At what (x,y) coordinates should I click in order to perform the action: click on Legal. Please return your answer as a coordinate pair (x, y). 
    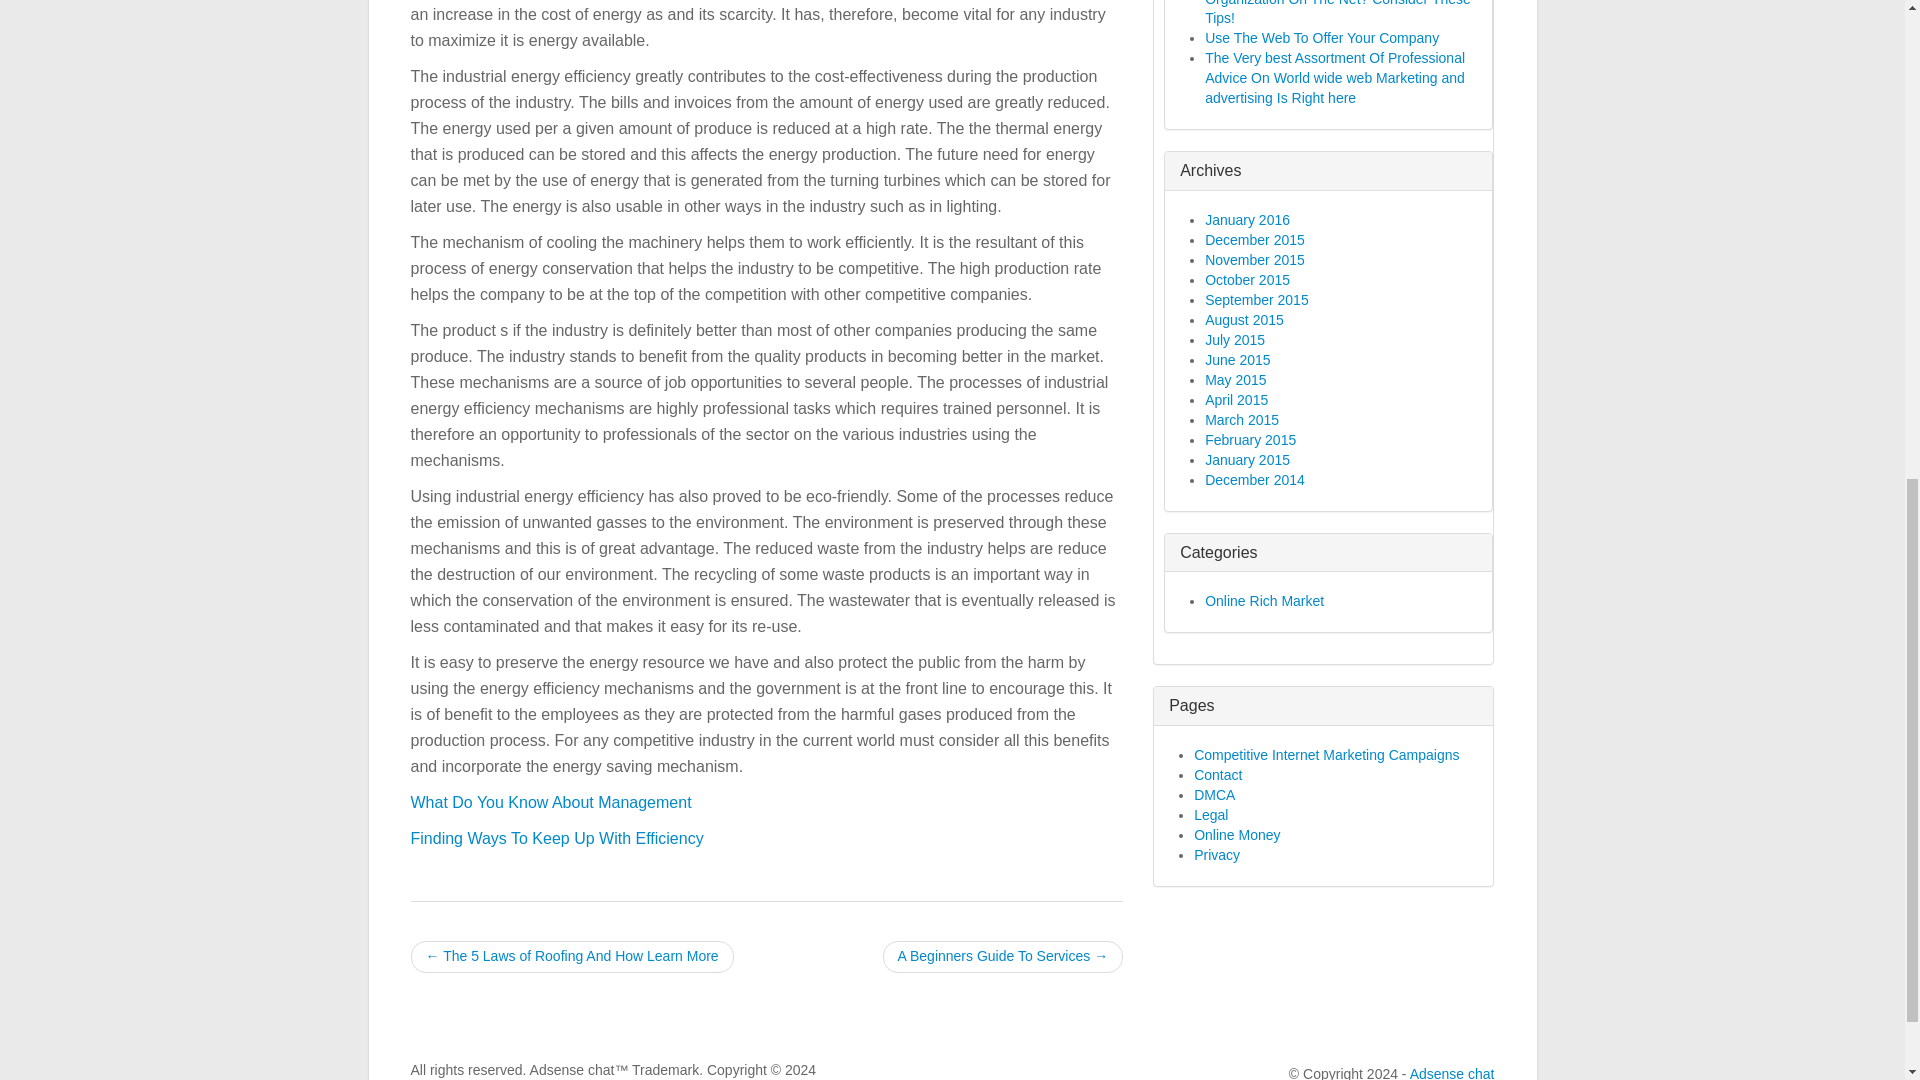
    Looking at the image, I should click on (1211, 814).